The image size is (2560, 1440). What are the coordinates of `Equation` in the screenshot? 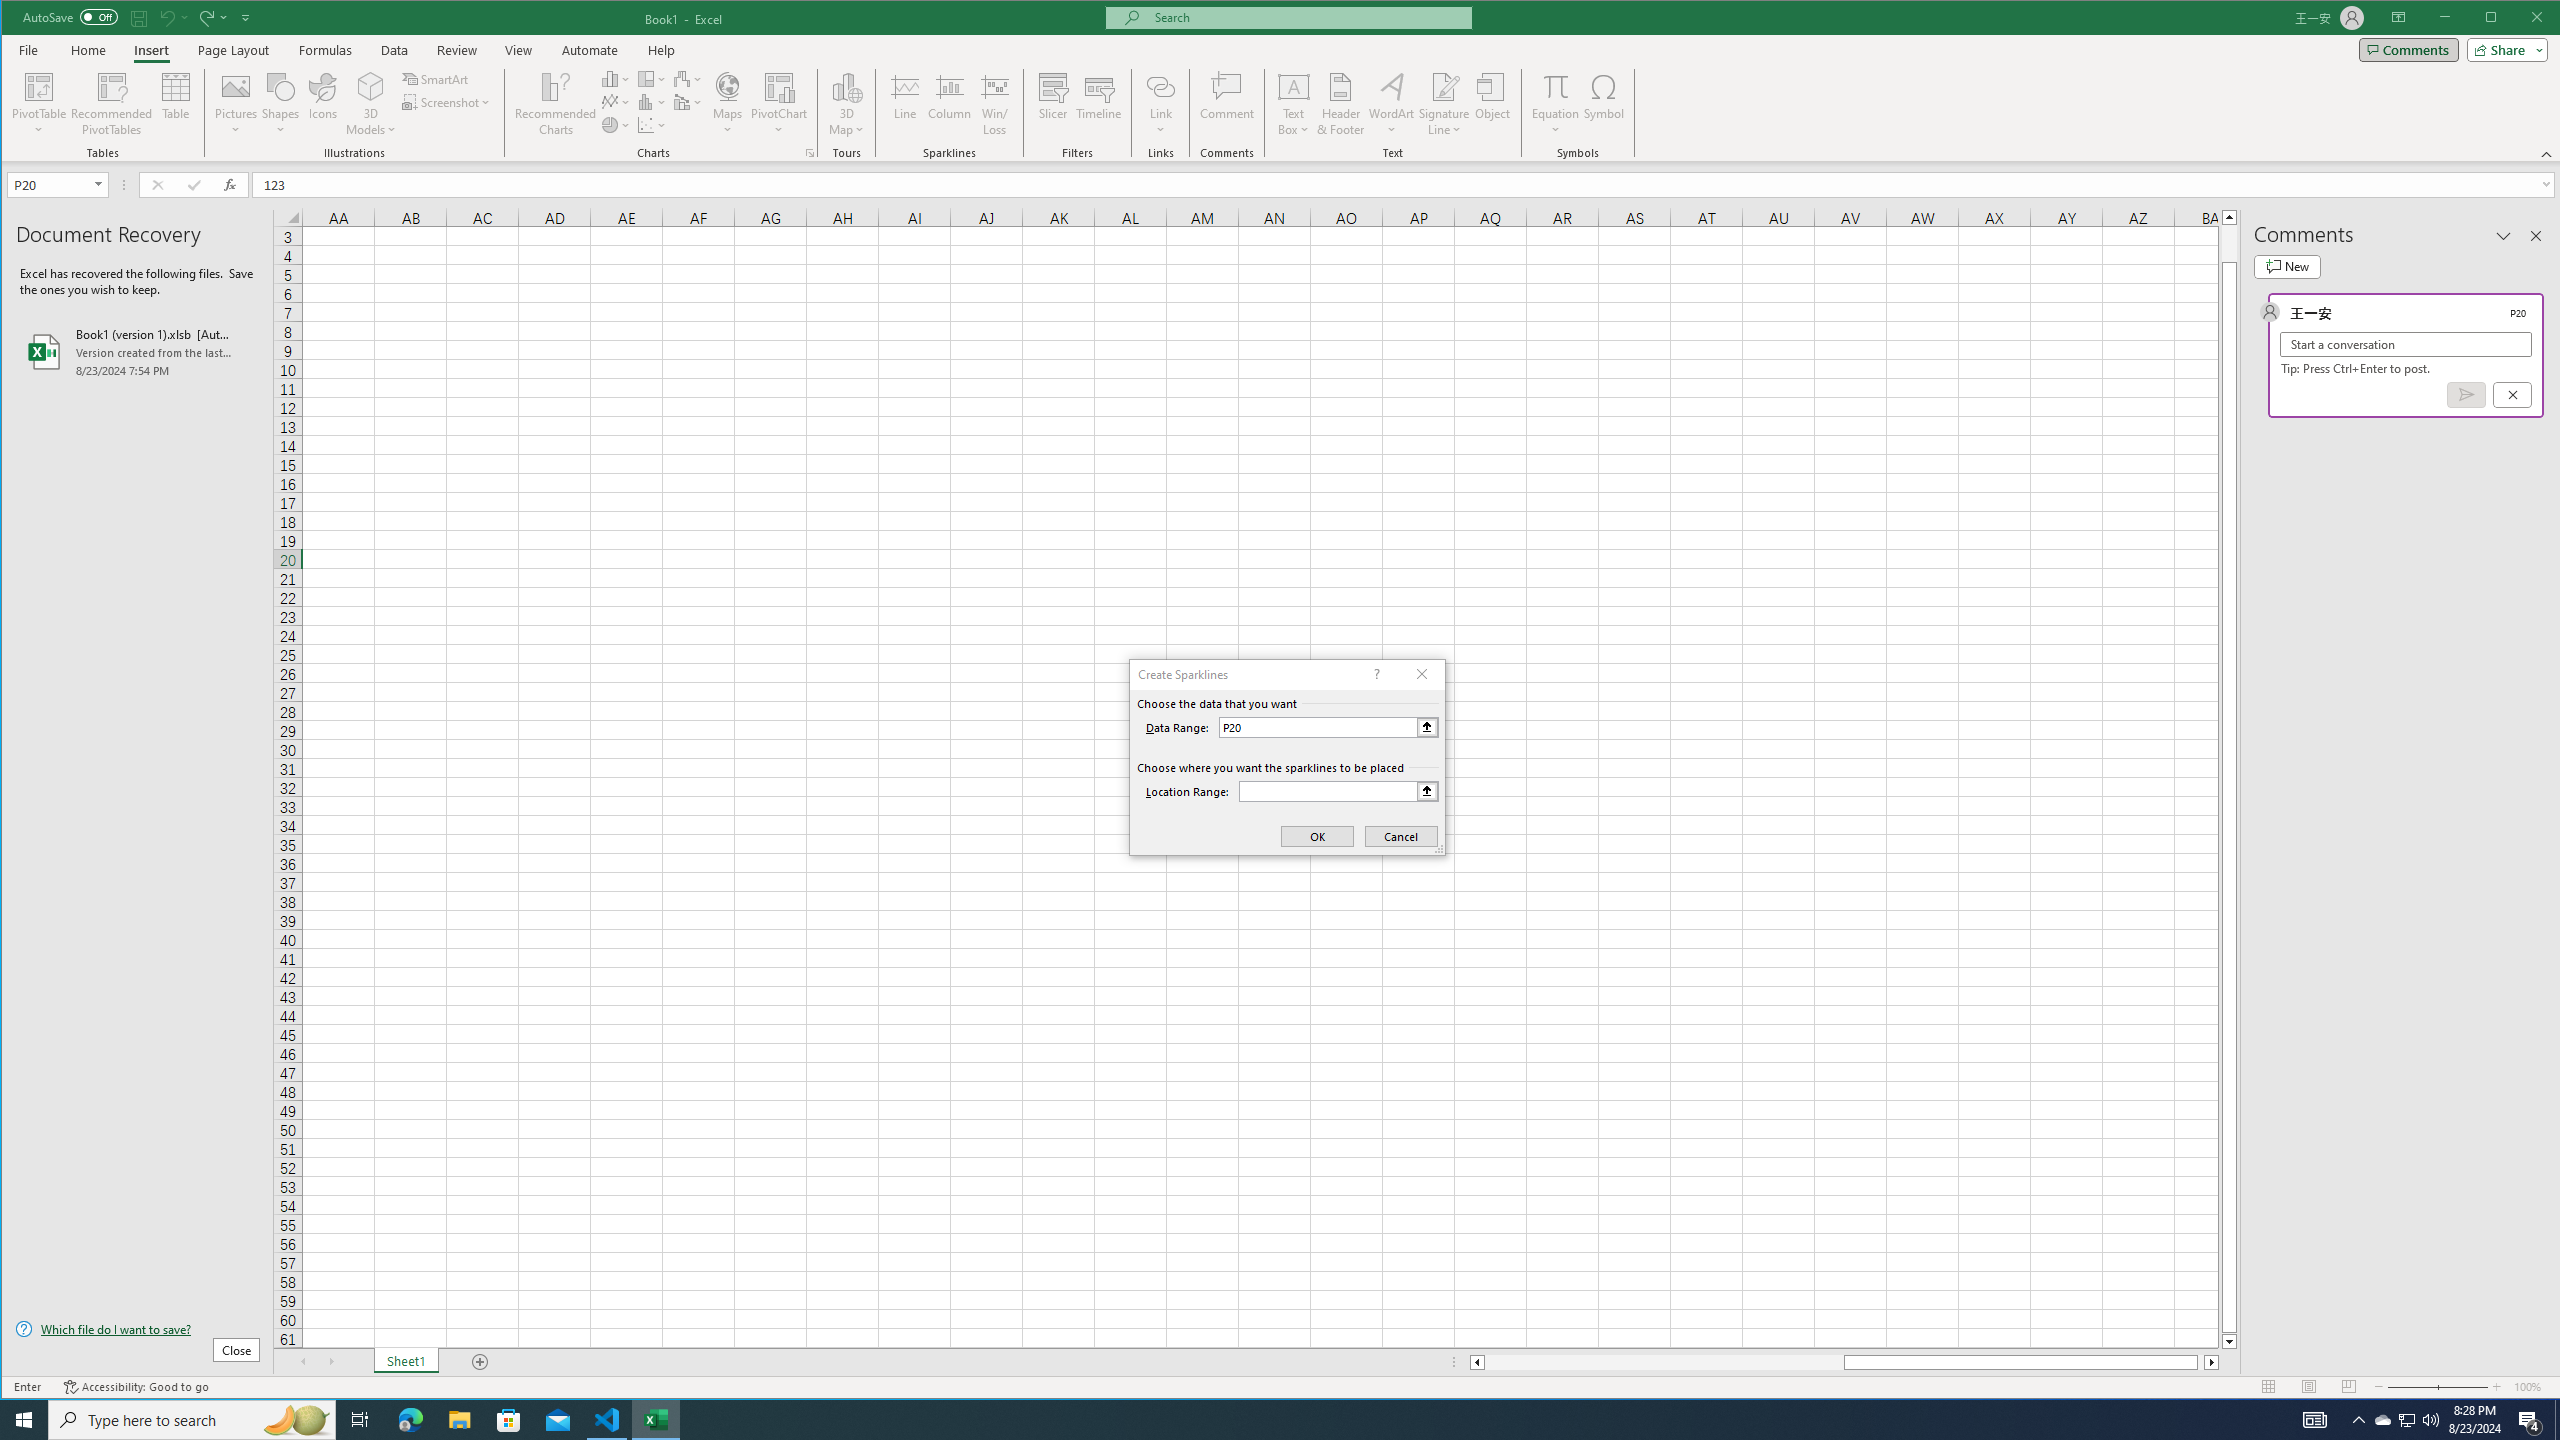 It's located at (1556, 104).